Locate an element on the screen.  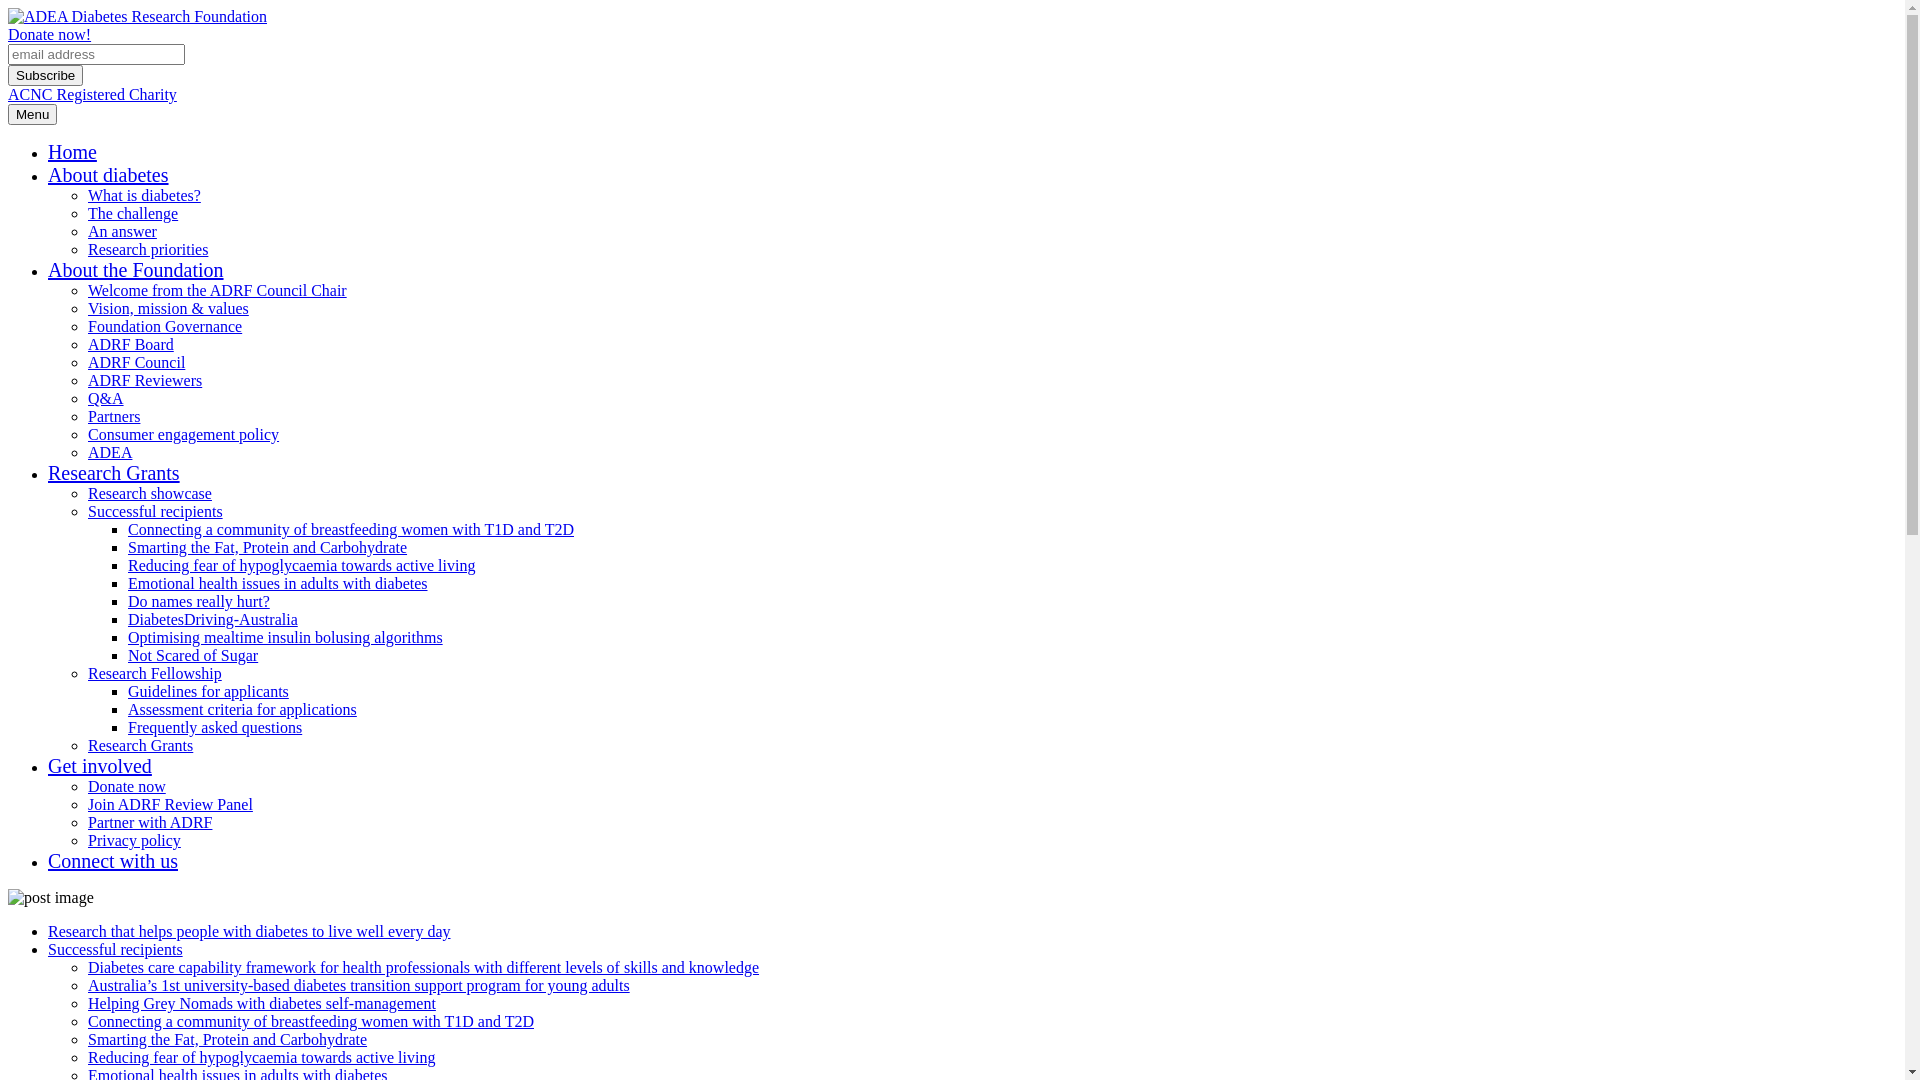
ADRF Board is located at coordinates (131, 344).